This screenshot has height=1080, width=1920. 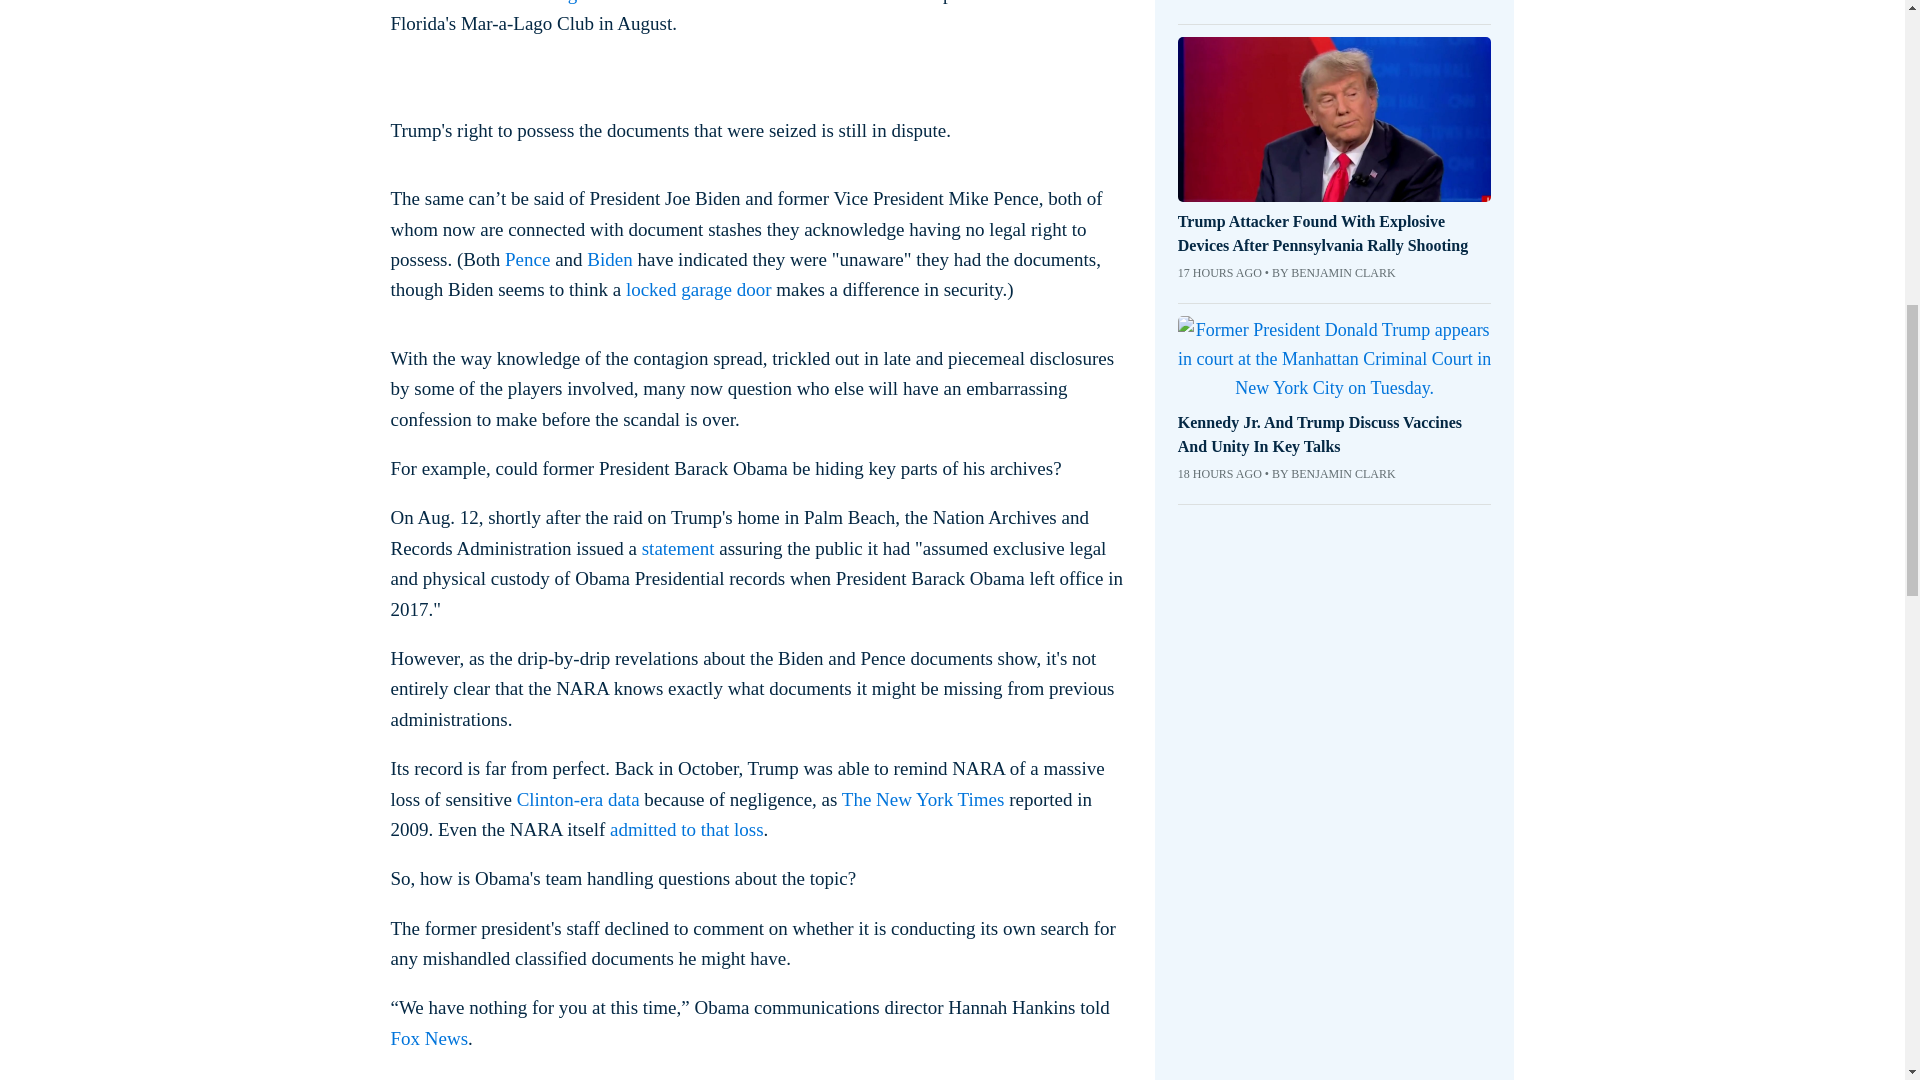 What do you see at coordinates (609, 260) in the screenshot?
I see `Biden` at bounding box center [609, 260].